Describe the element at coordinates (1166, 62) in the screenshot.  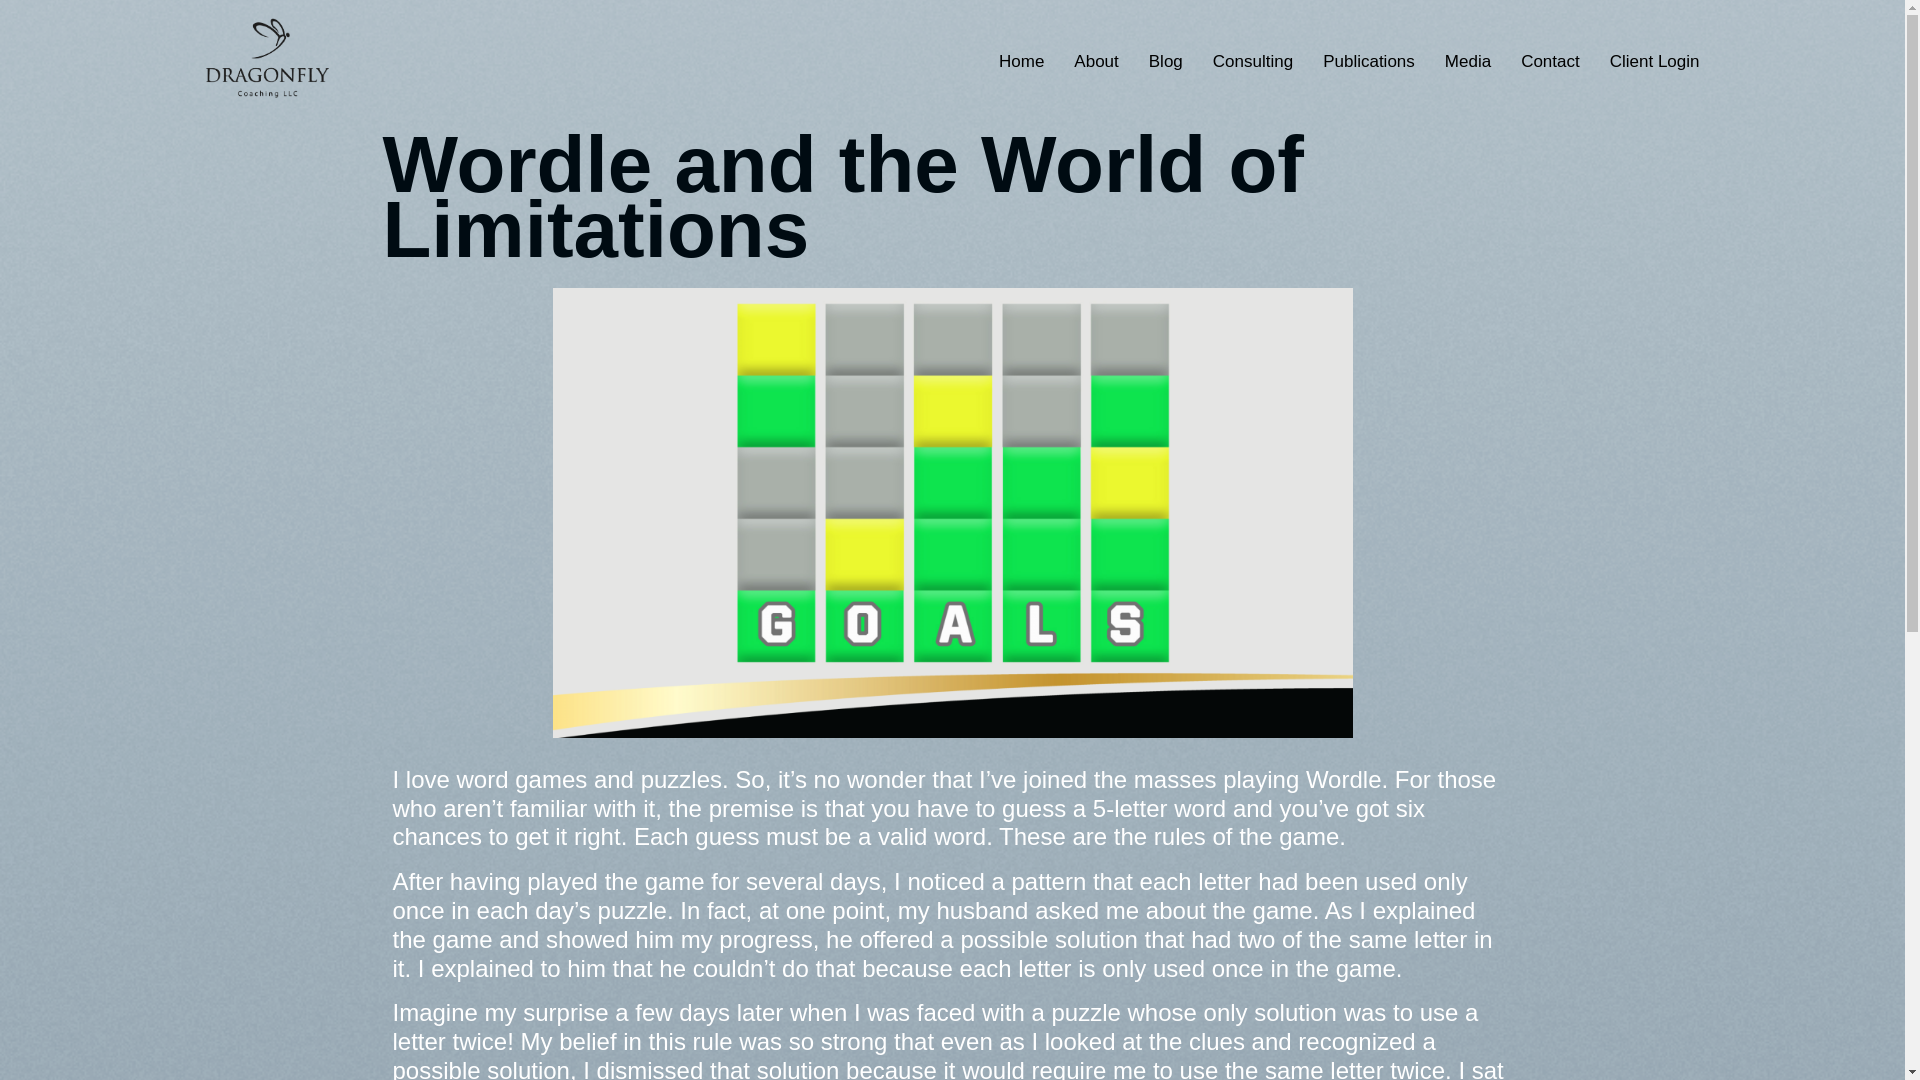
I see `Blog` at that location.